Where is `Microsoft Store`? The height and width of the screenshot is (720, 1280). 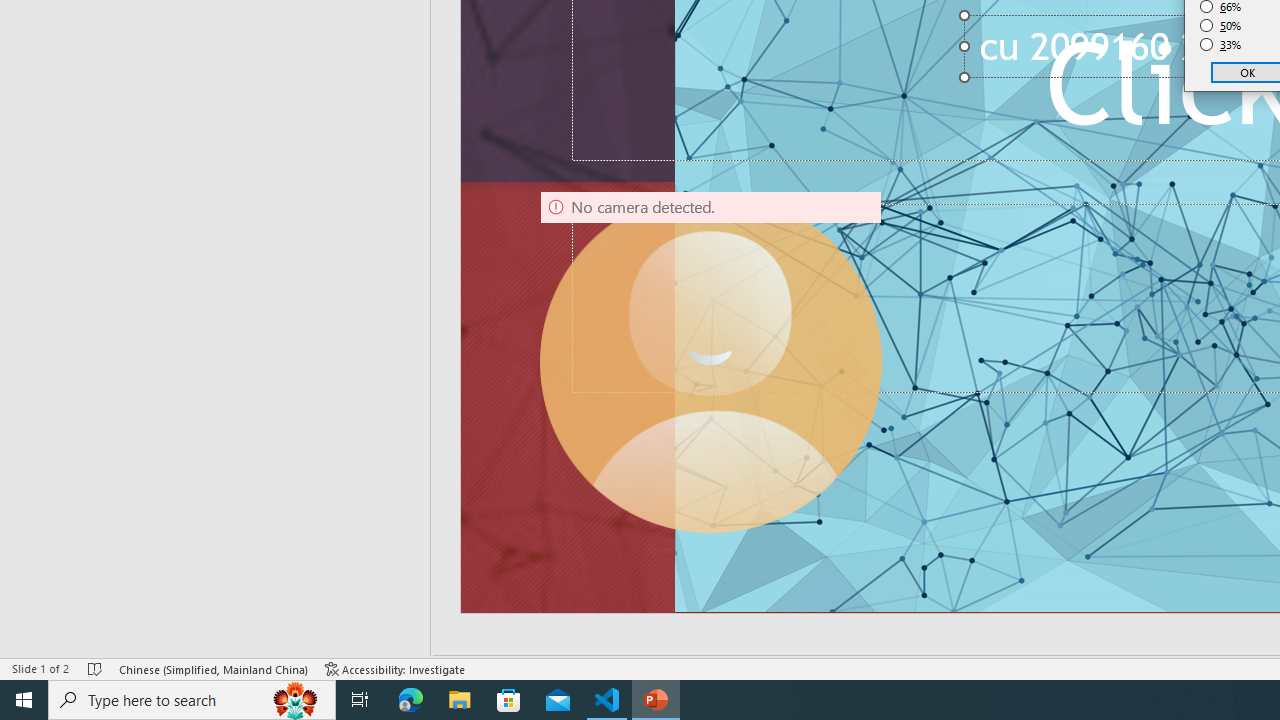
Microsoft Store is located at coordinates (509, 700).